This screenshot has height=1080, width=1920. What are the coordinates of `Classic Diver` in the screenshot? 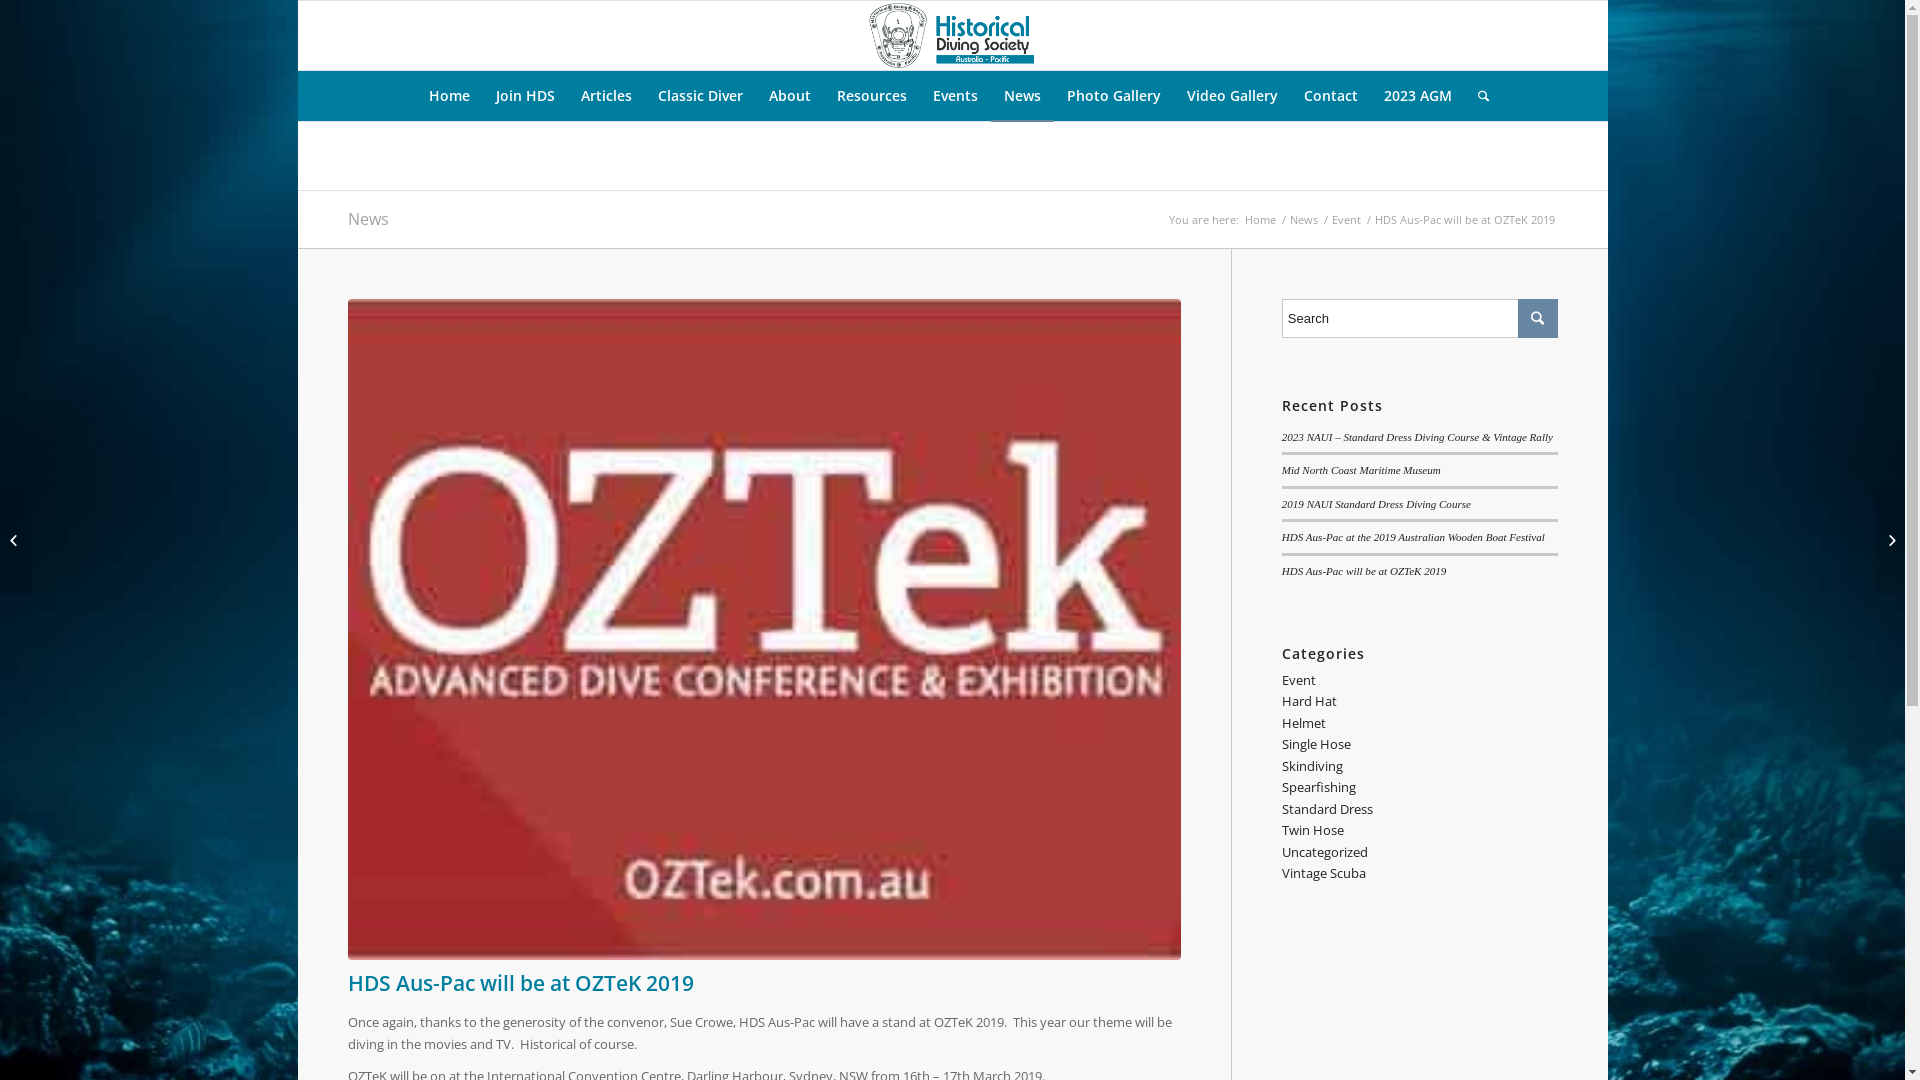 It's located at (700, 96).